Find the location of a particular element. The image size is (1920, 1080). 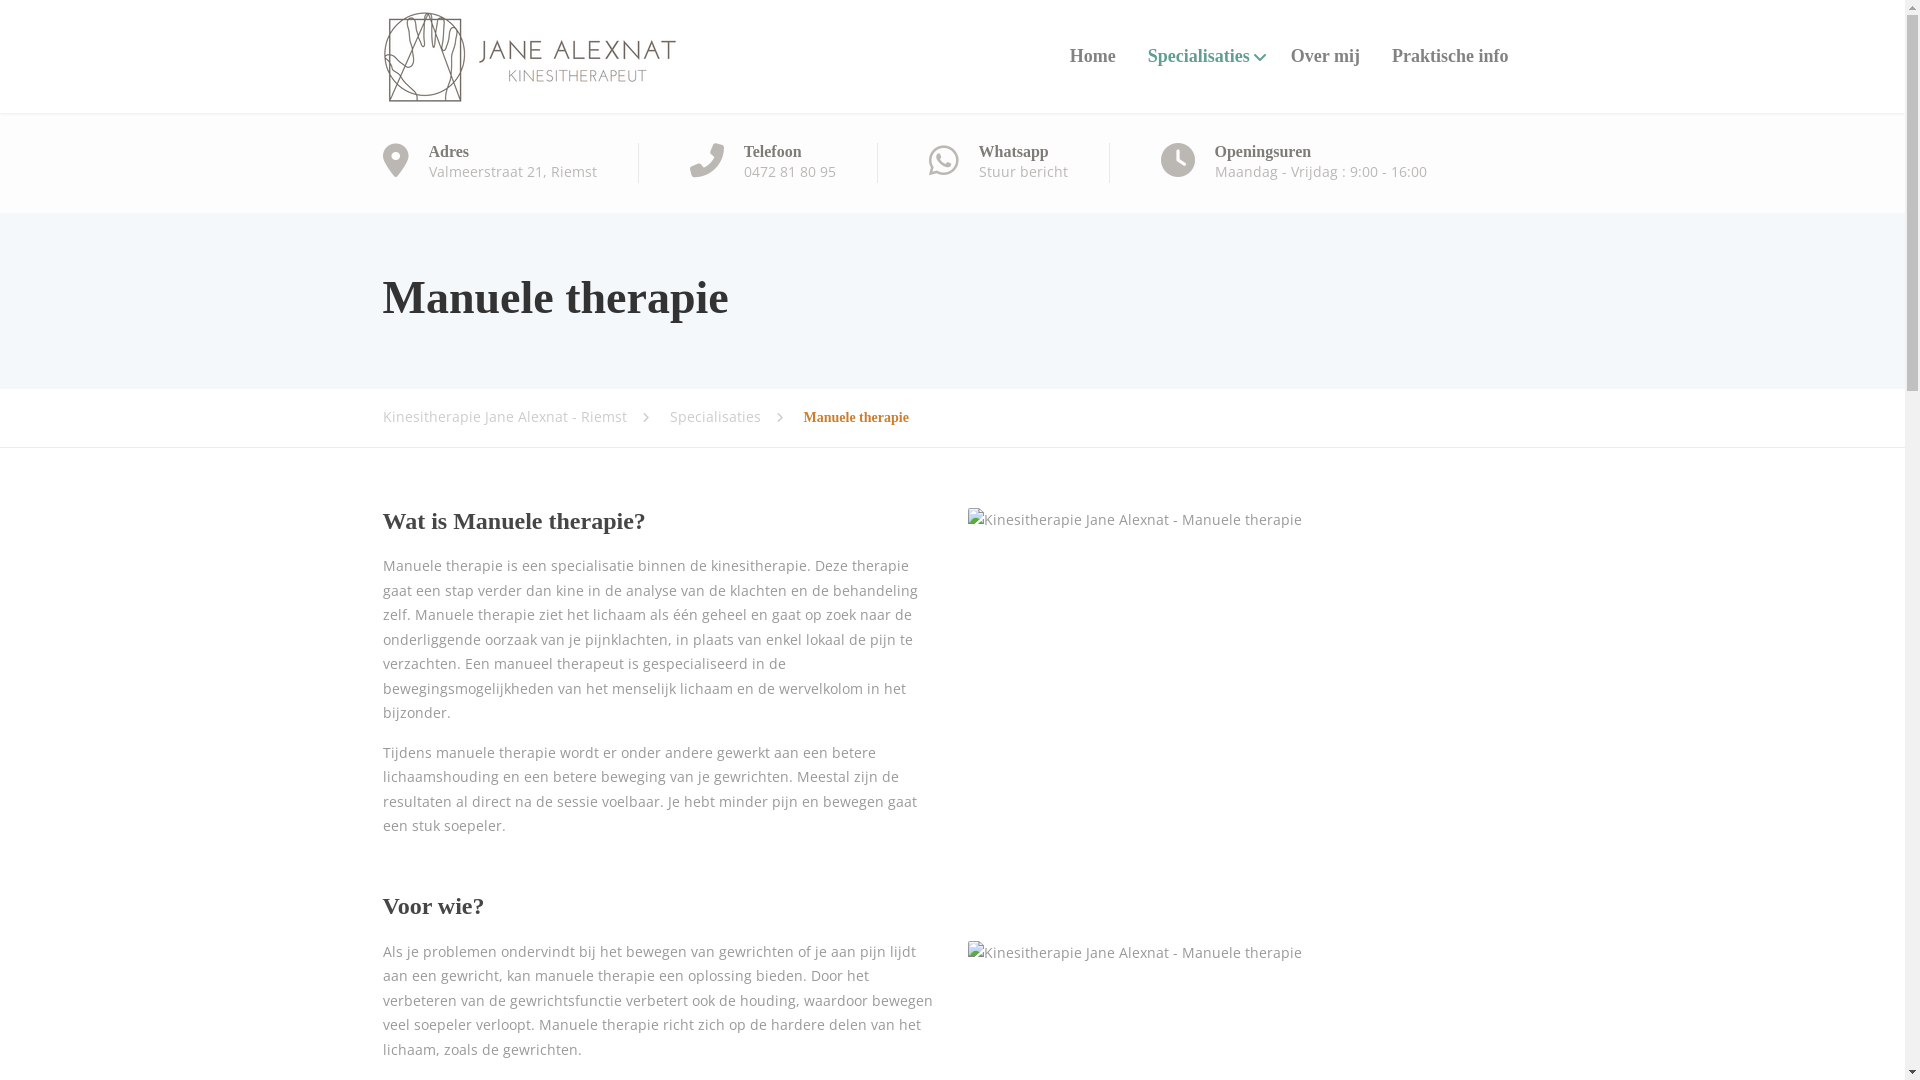

Kinesitherapie Jane Alexnat - Riemst is located at coordinates (526, 417).